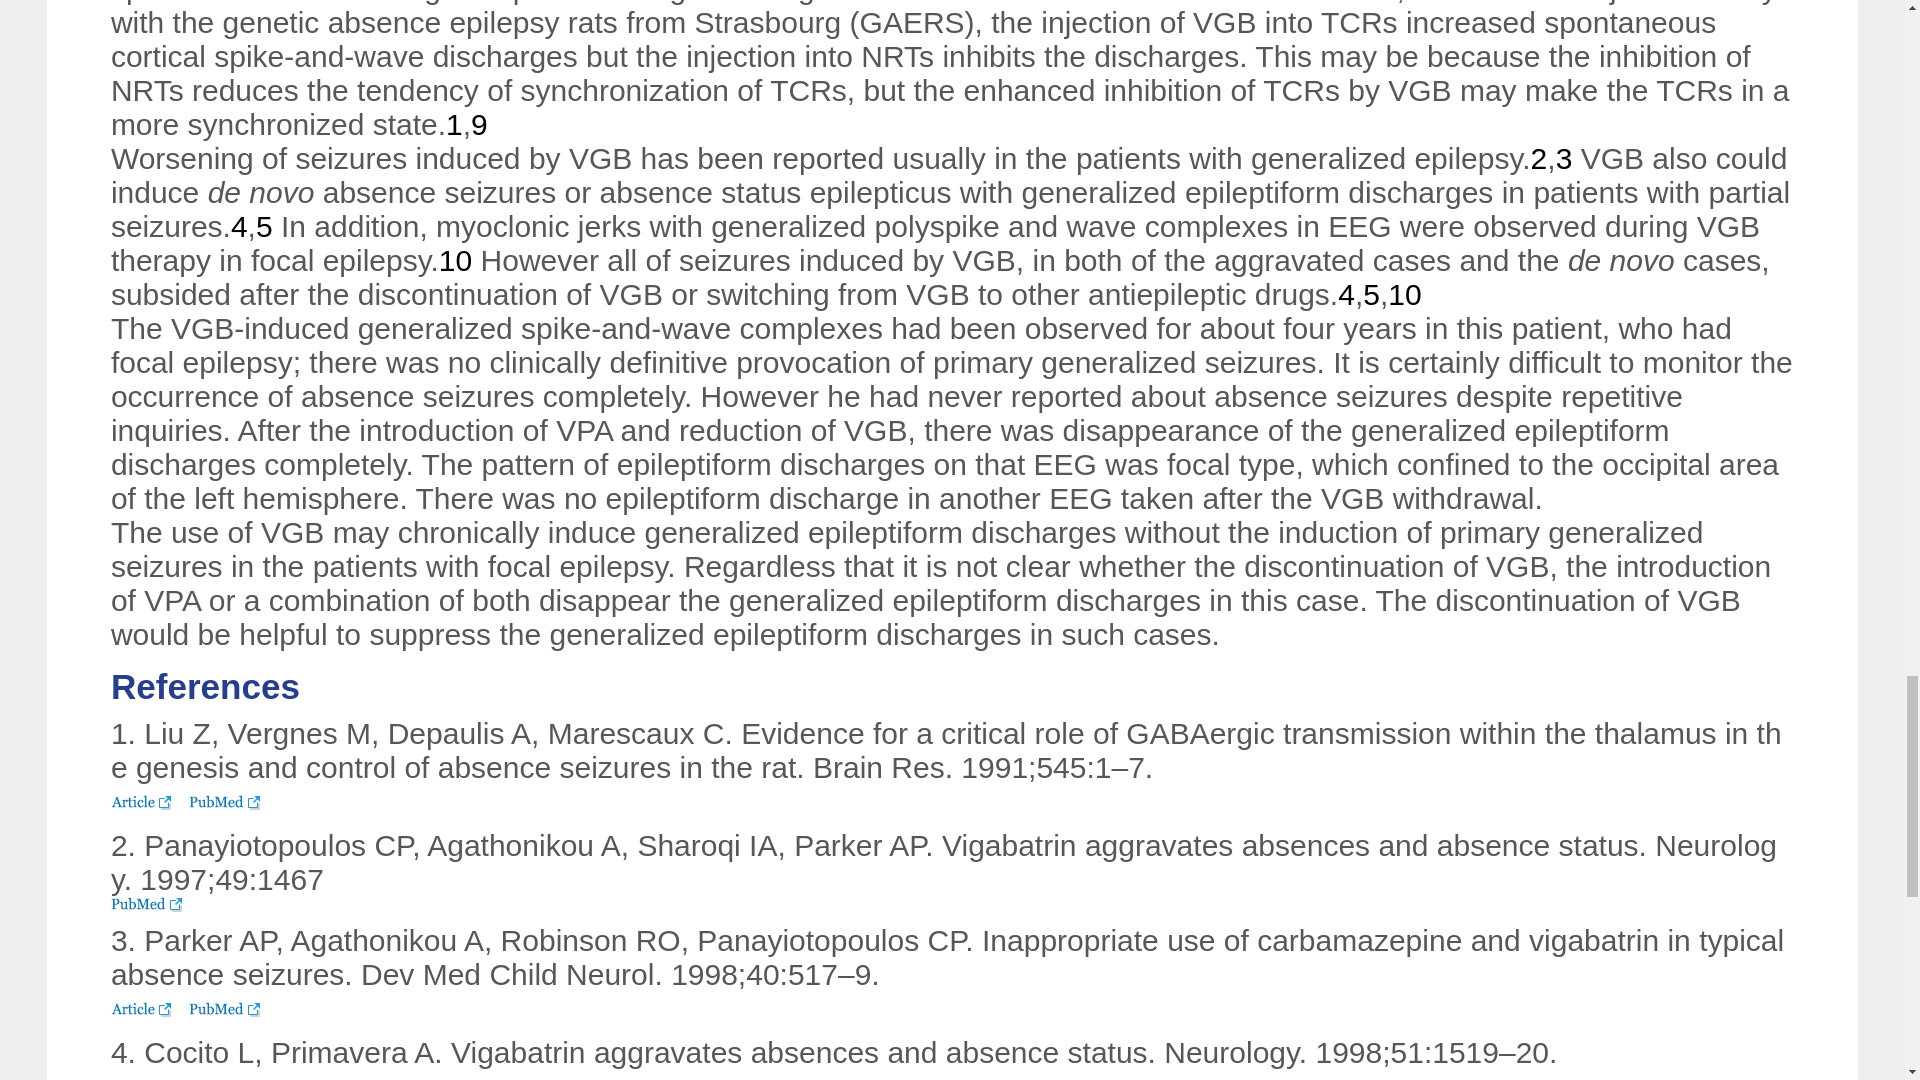 The width and height of the screenshot is (1920, 1080). I want to click on 10, so click(1404, 294).